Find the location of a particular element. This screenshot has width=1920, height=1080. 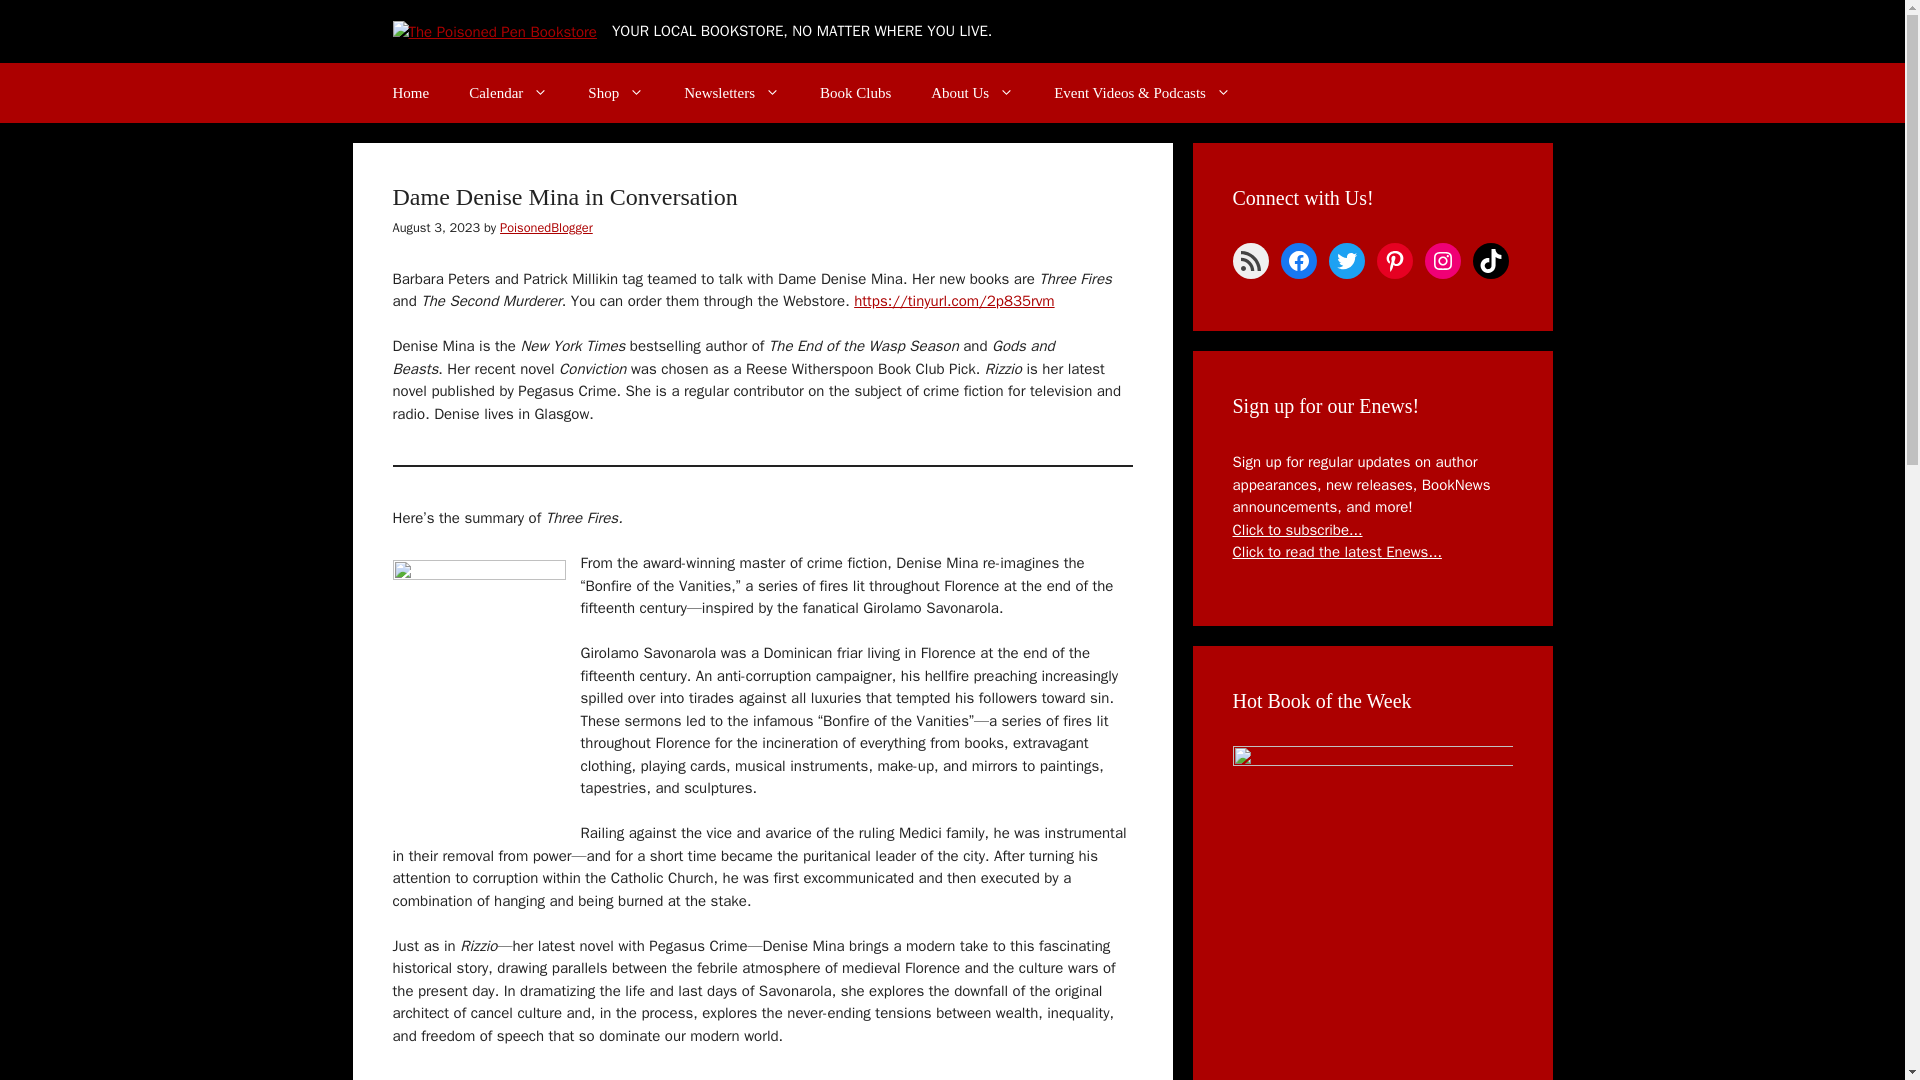

Shop is located at coordinates (616, 92).